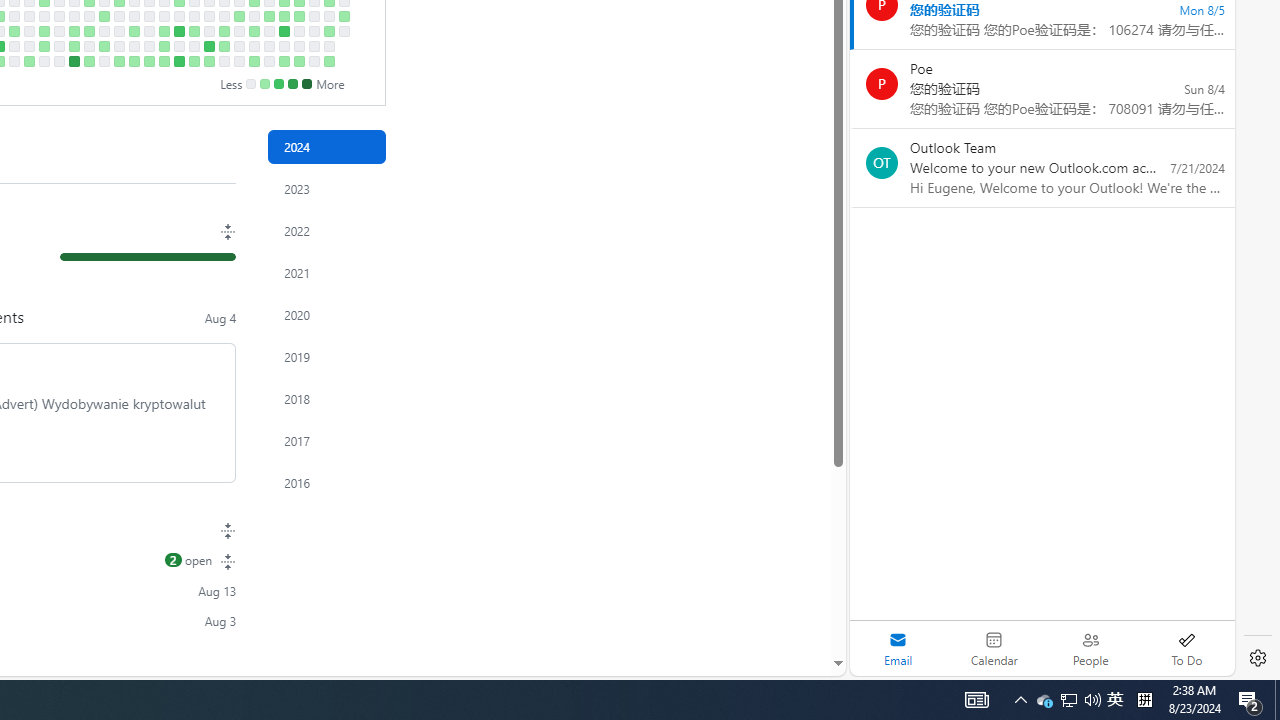 This screenshot has width=1280, height=720. I want to click on 1 contribution on August 17th., so click(328, 61).